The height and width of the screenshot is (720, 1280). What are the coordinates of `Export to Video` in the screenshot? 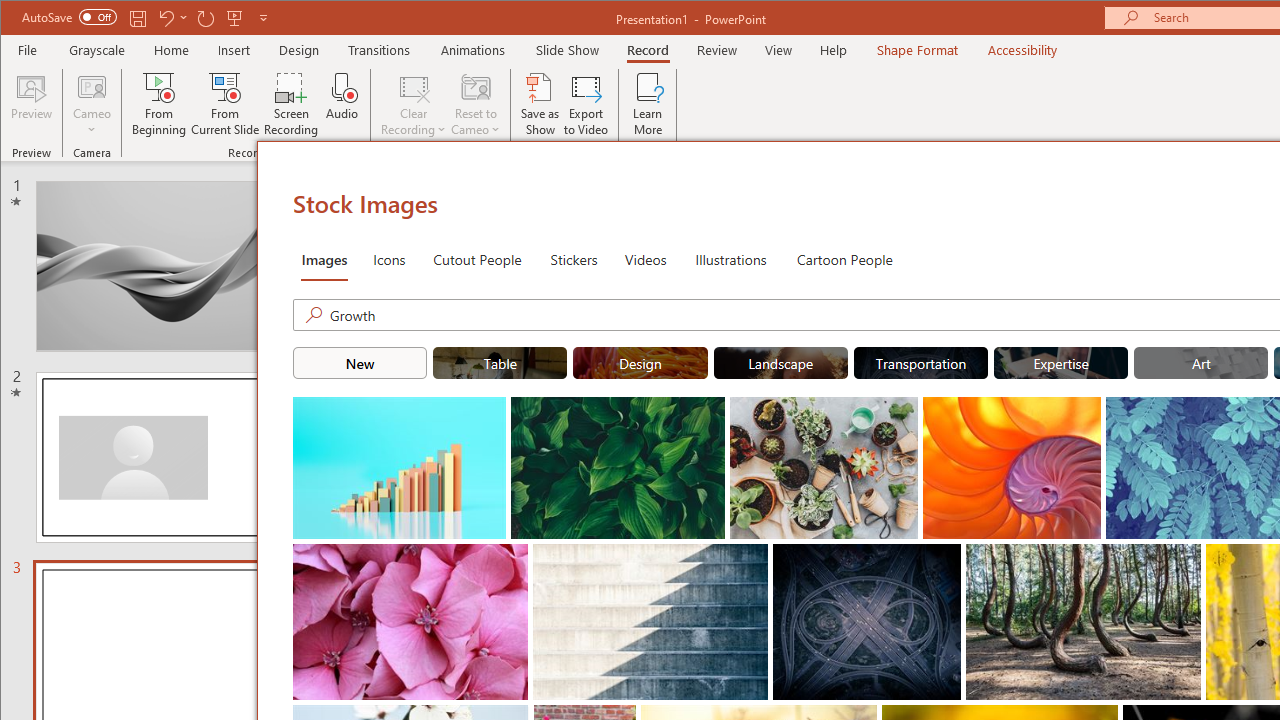 It's located at (586, 104).